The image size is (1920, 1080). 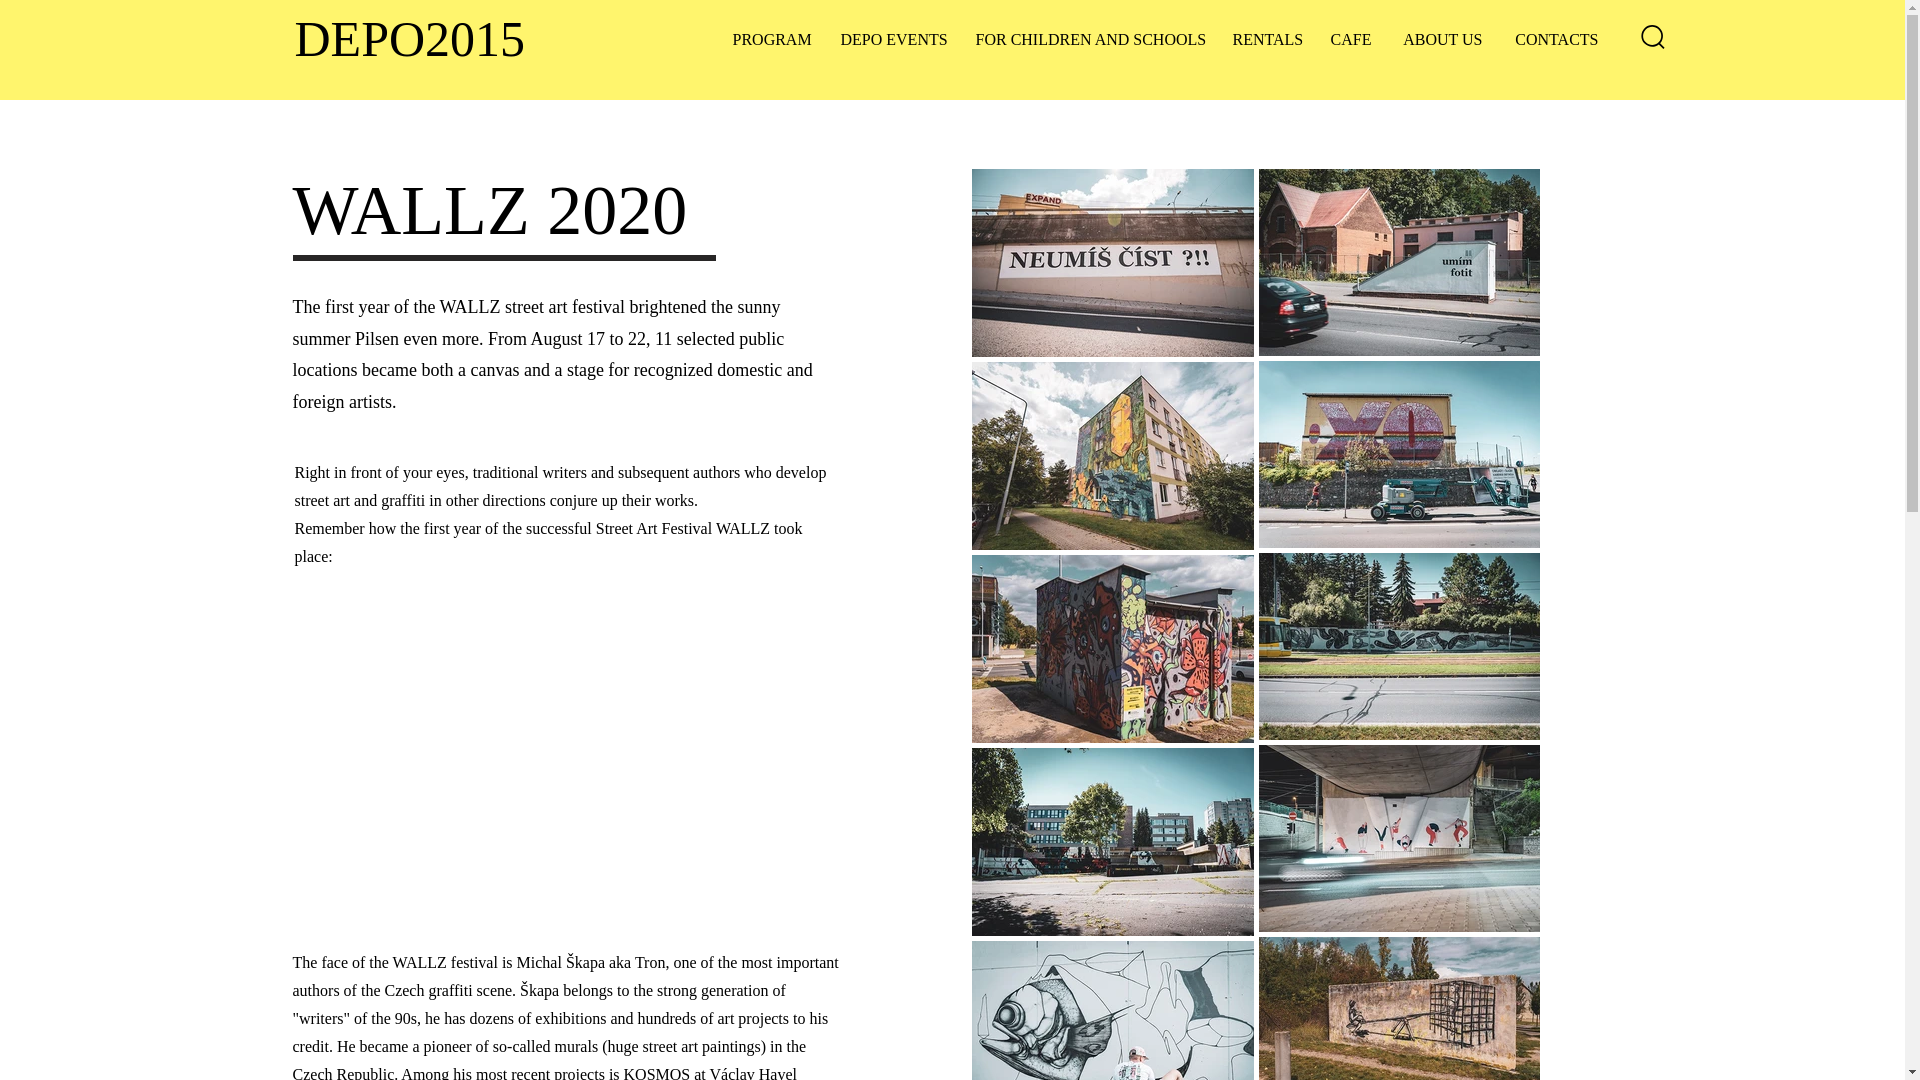 What do you see at coordinates (1442, 40) in the screenshot?
I see `ABOUT US` at bounding box center [1442, 40].